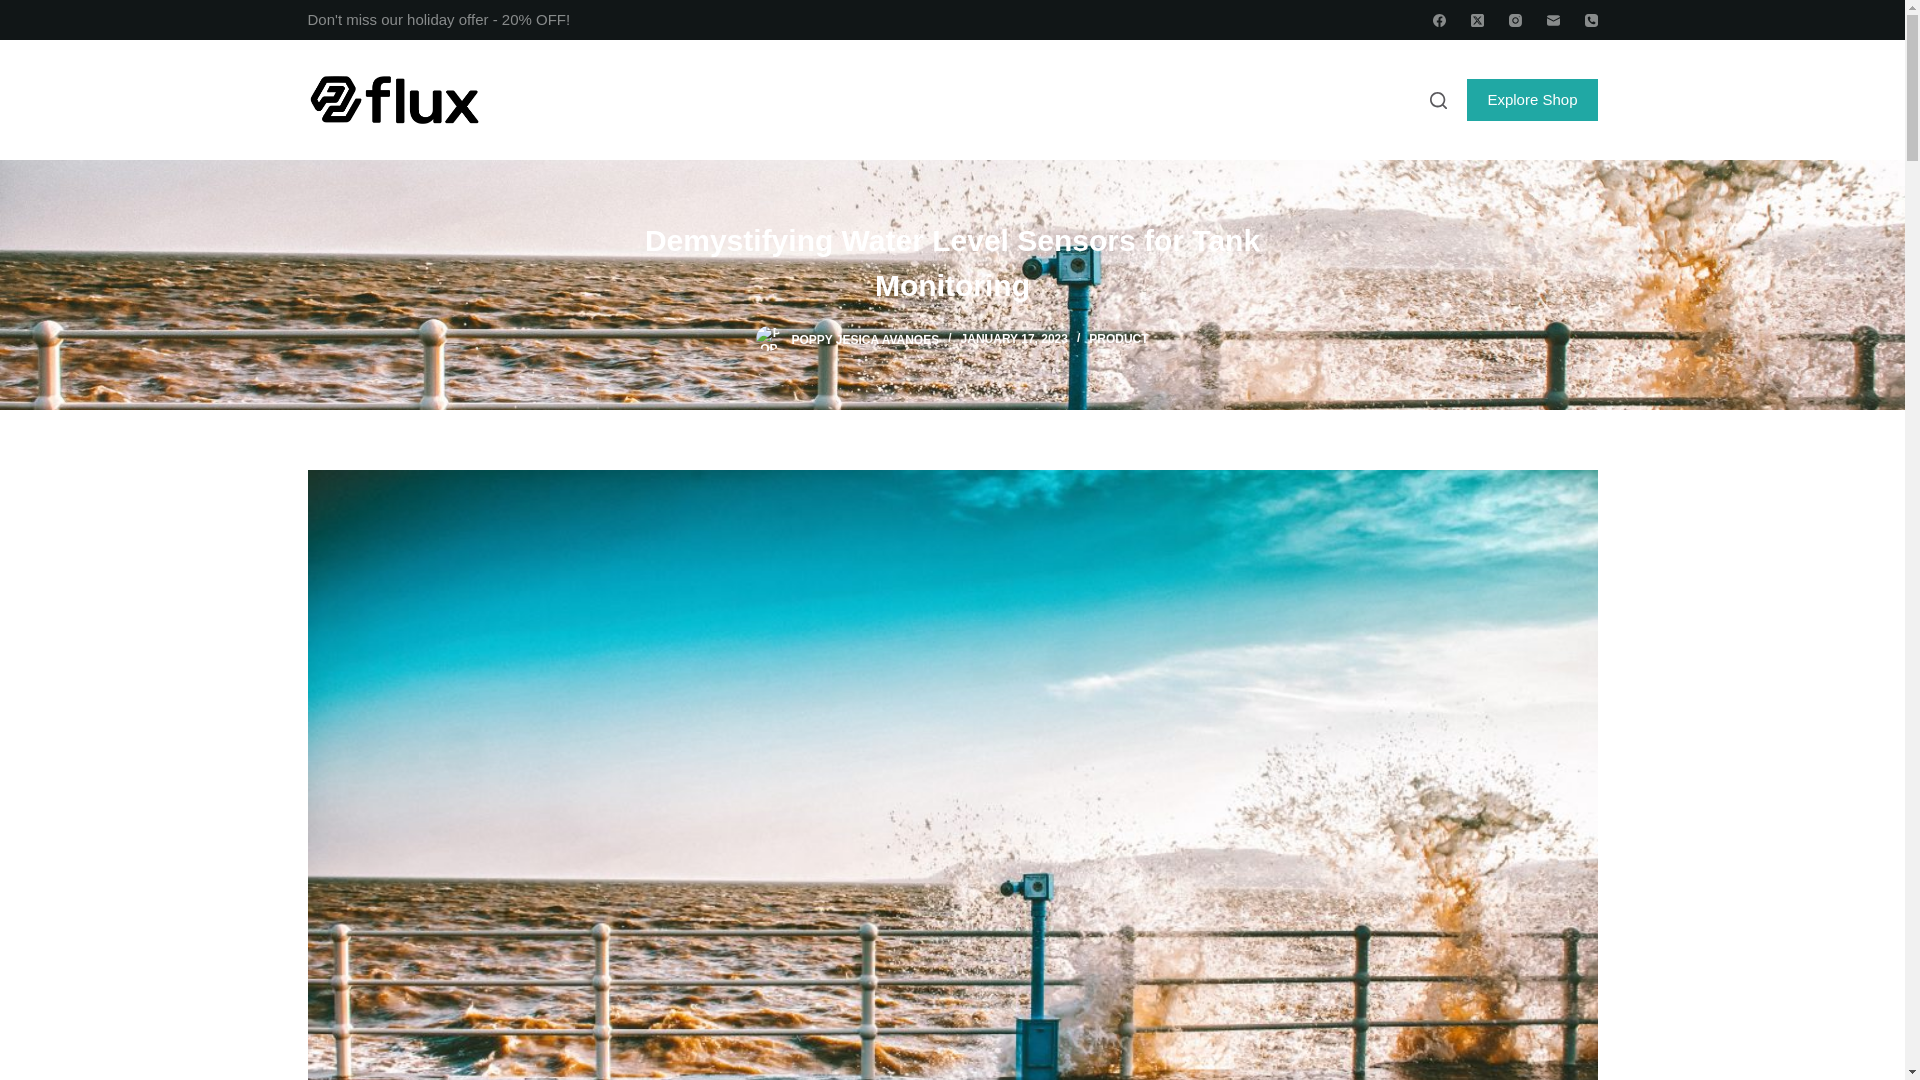 This screenshot has height=1080, width=1920. I want to click on Demystifying Water Level Sensors for Tank Monitoring, so click(952, 262).